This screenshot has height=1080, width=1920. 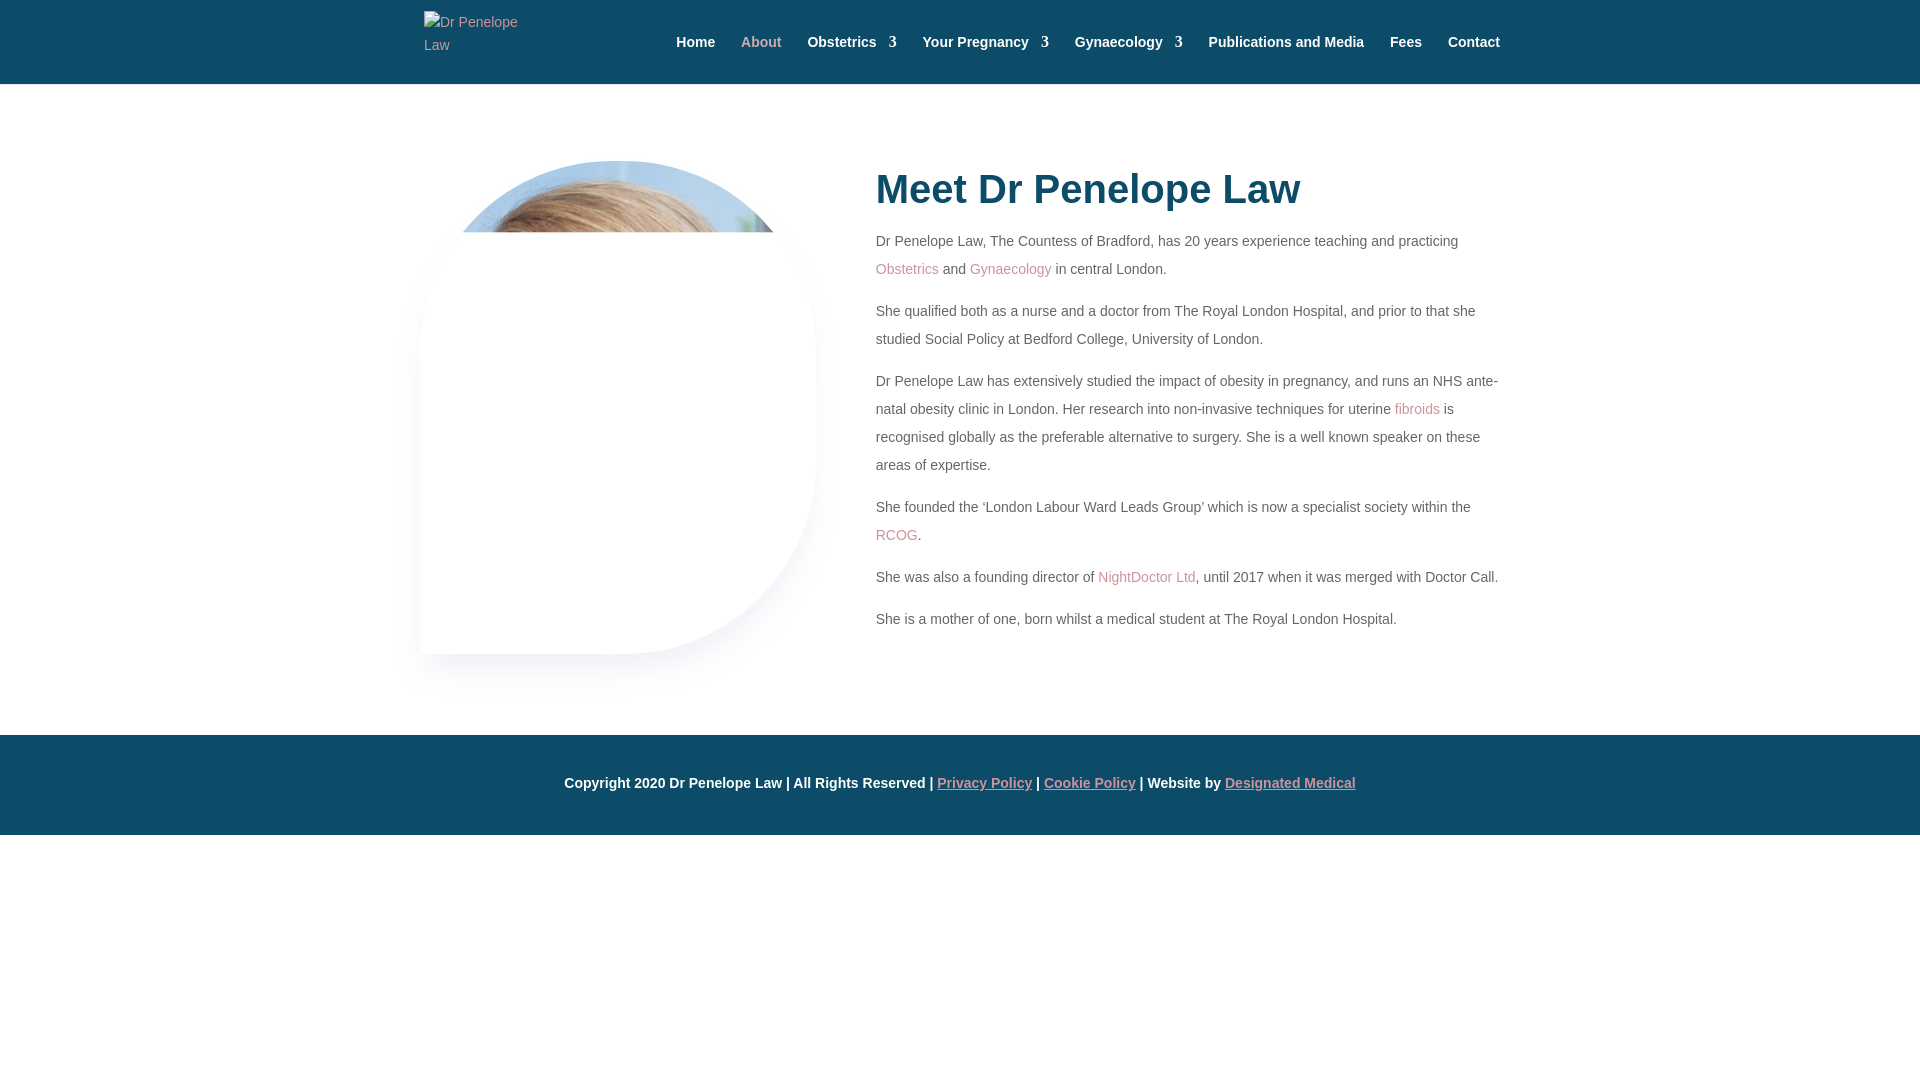 What do you see at coordinates (896, 535) in the screenshot?
I see `RCOG` at bounding box center [896, 535].